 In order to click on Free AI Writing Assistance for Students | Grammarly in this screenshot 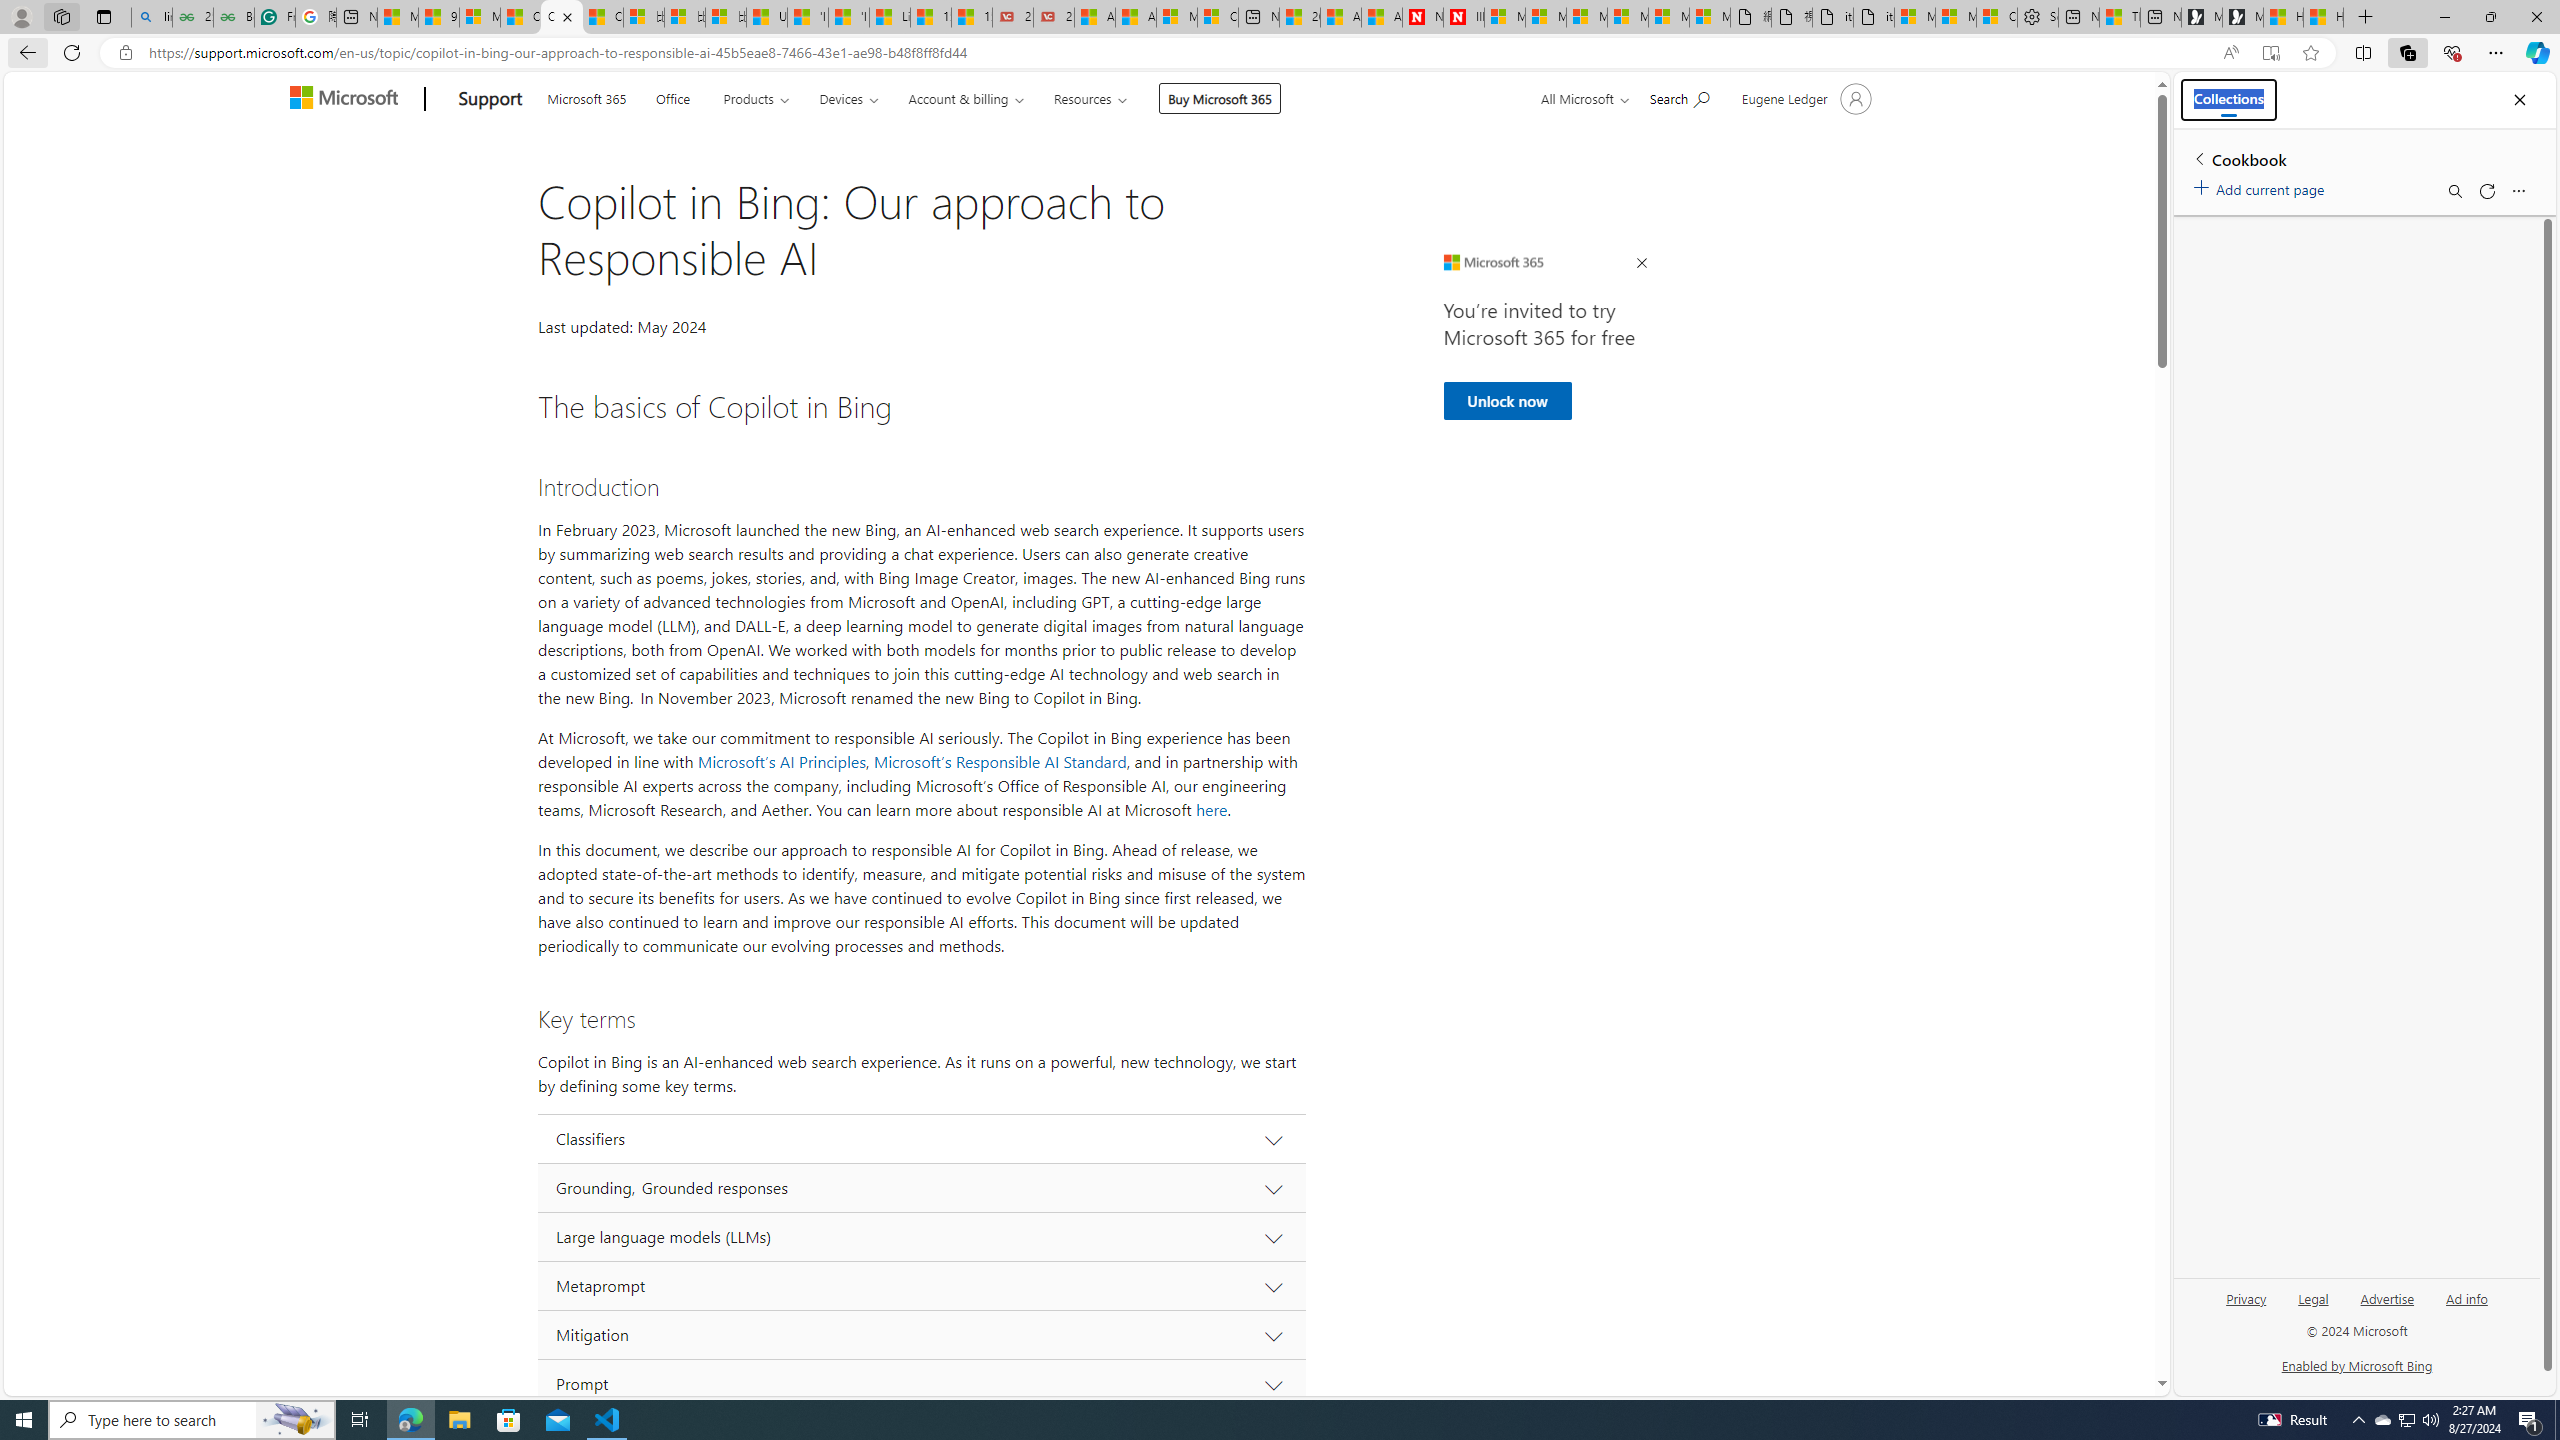, I will do `click(274, 17)`.